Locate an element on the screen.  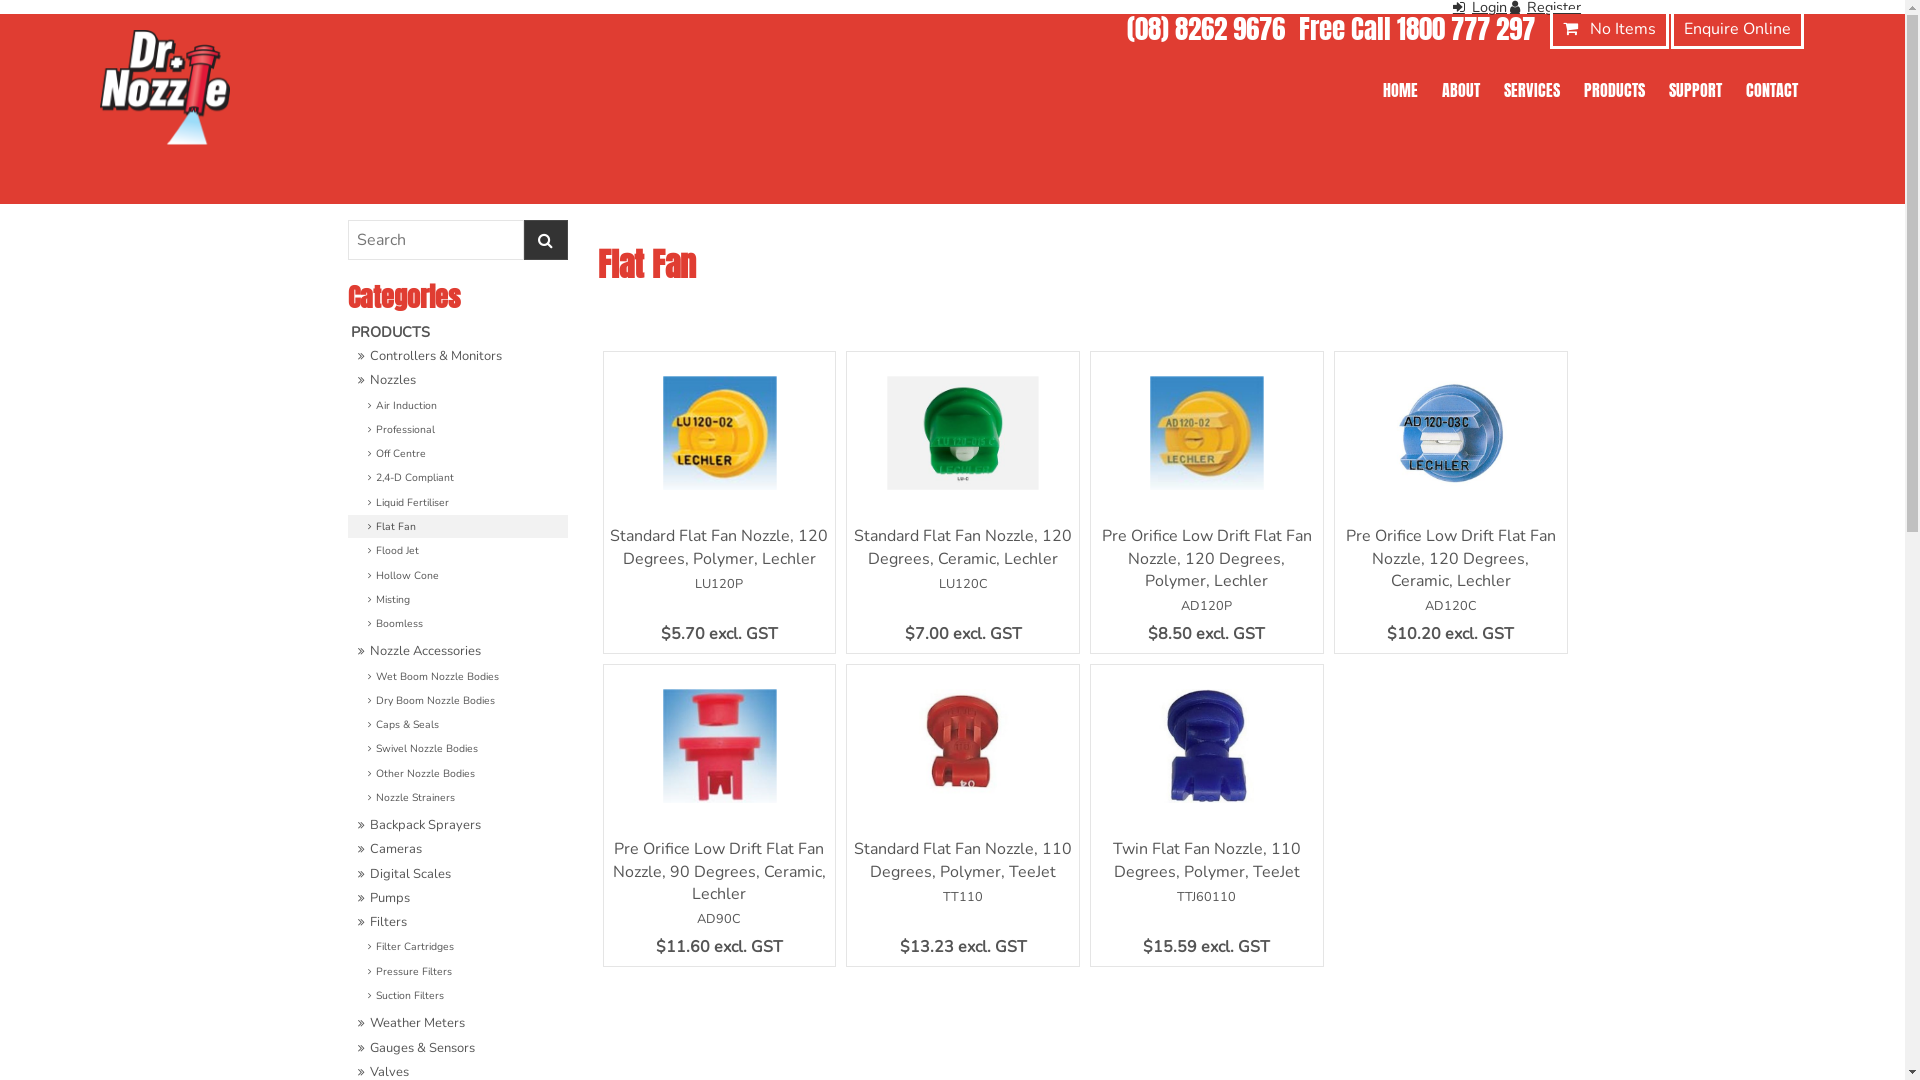
Filters is located at coordinates (458, 922).